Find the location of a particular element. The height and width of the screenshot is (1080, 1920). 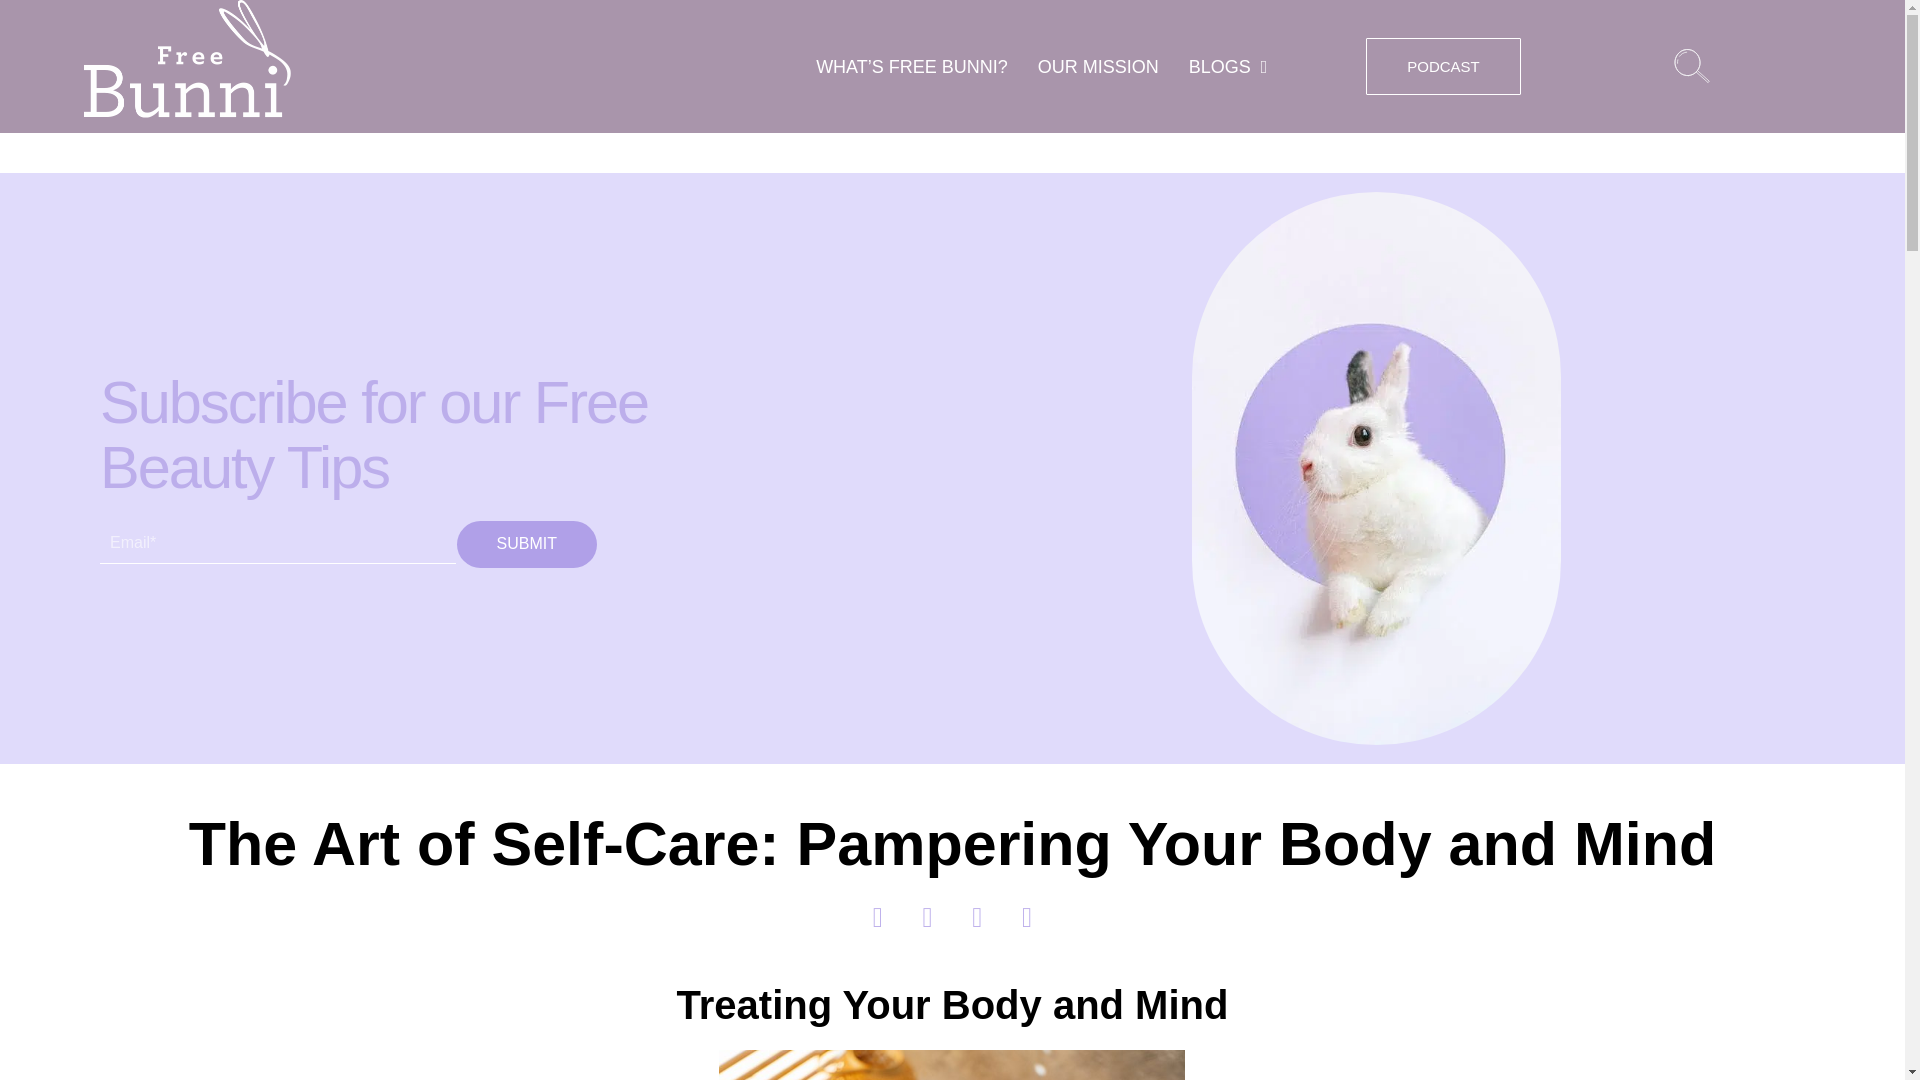

OUR MISSION is located at coordinates (1098, 66).